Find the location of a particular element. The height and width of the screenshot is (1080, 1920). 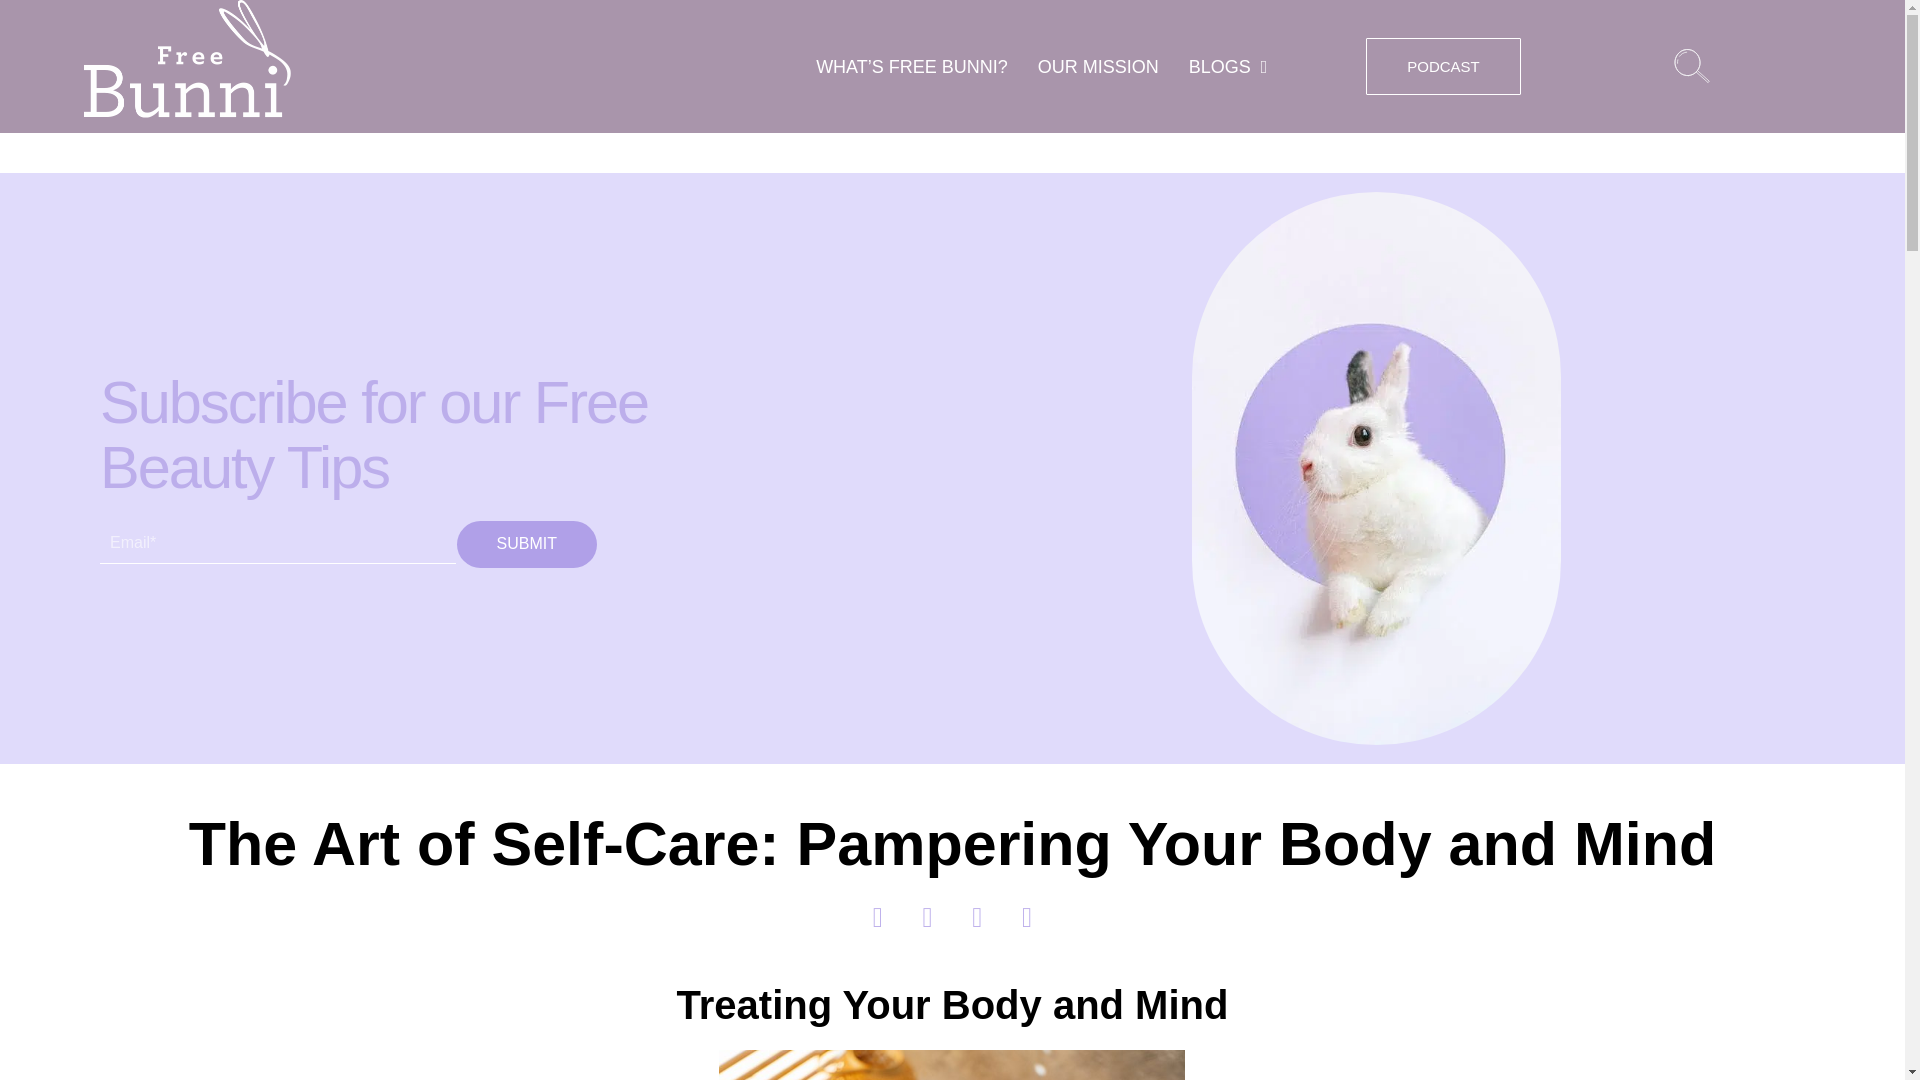

OUR MISSION is located at coordinates (1098, 66).